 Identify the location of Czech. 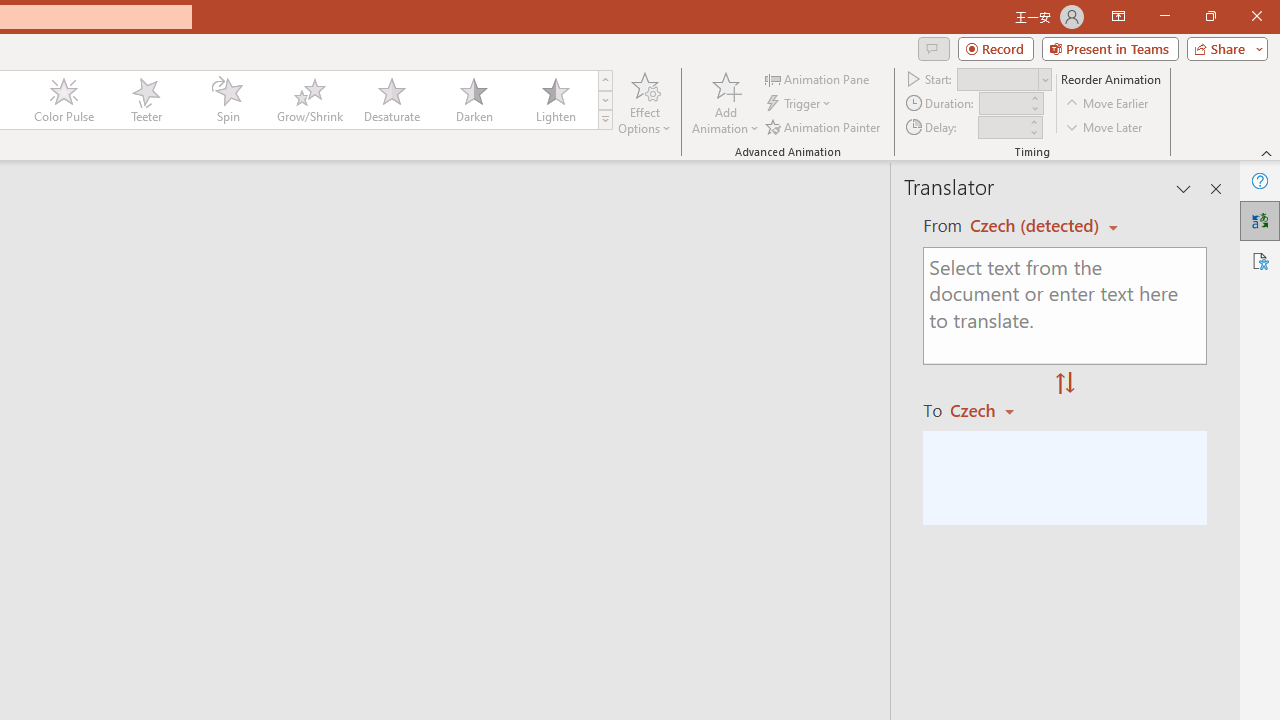
(991, 410).